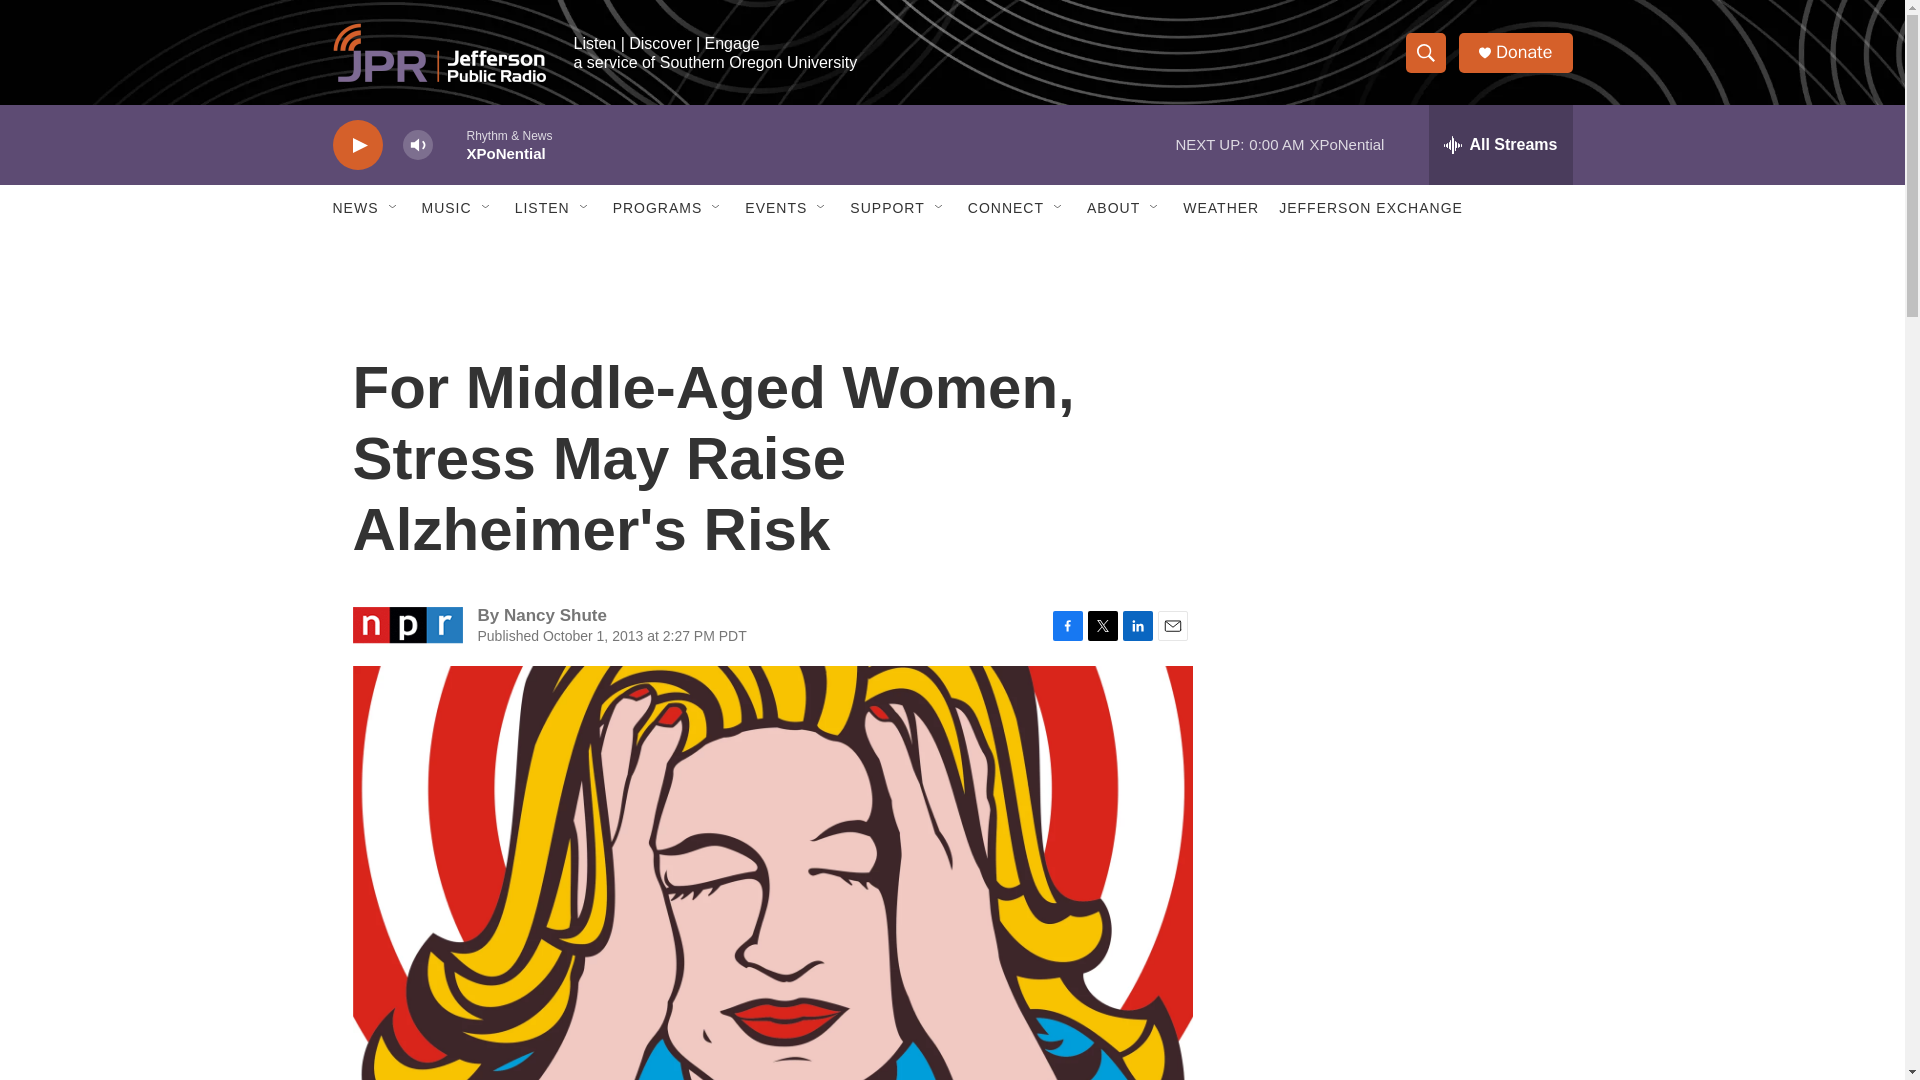 This screenshot has width=1920, height=1080. What do you see at coordinates (1401, 708) in the screenshot?
I see `3rd party ad content` at bounding box center [1401, 708].